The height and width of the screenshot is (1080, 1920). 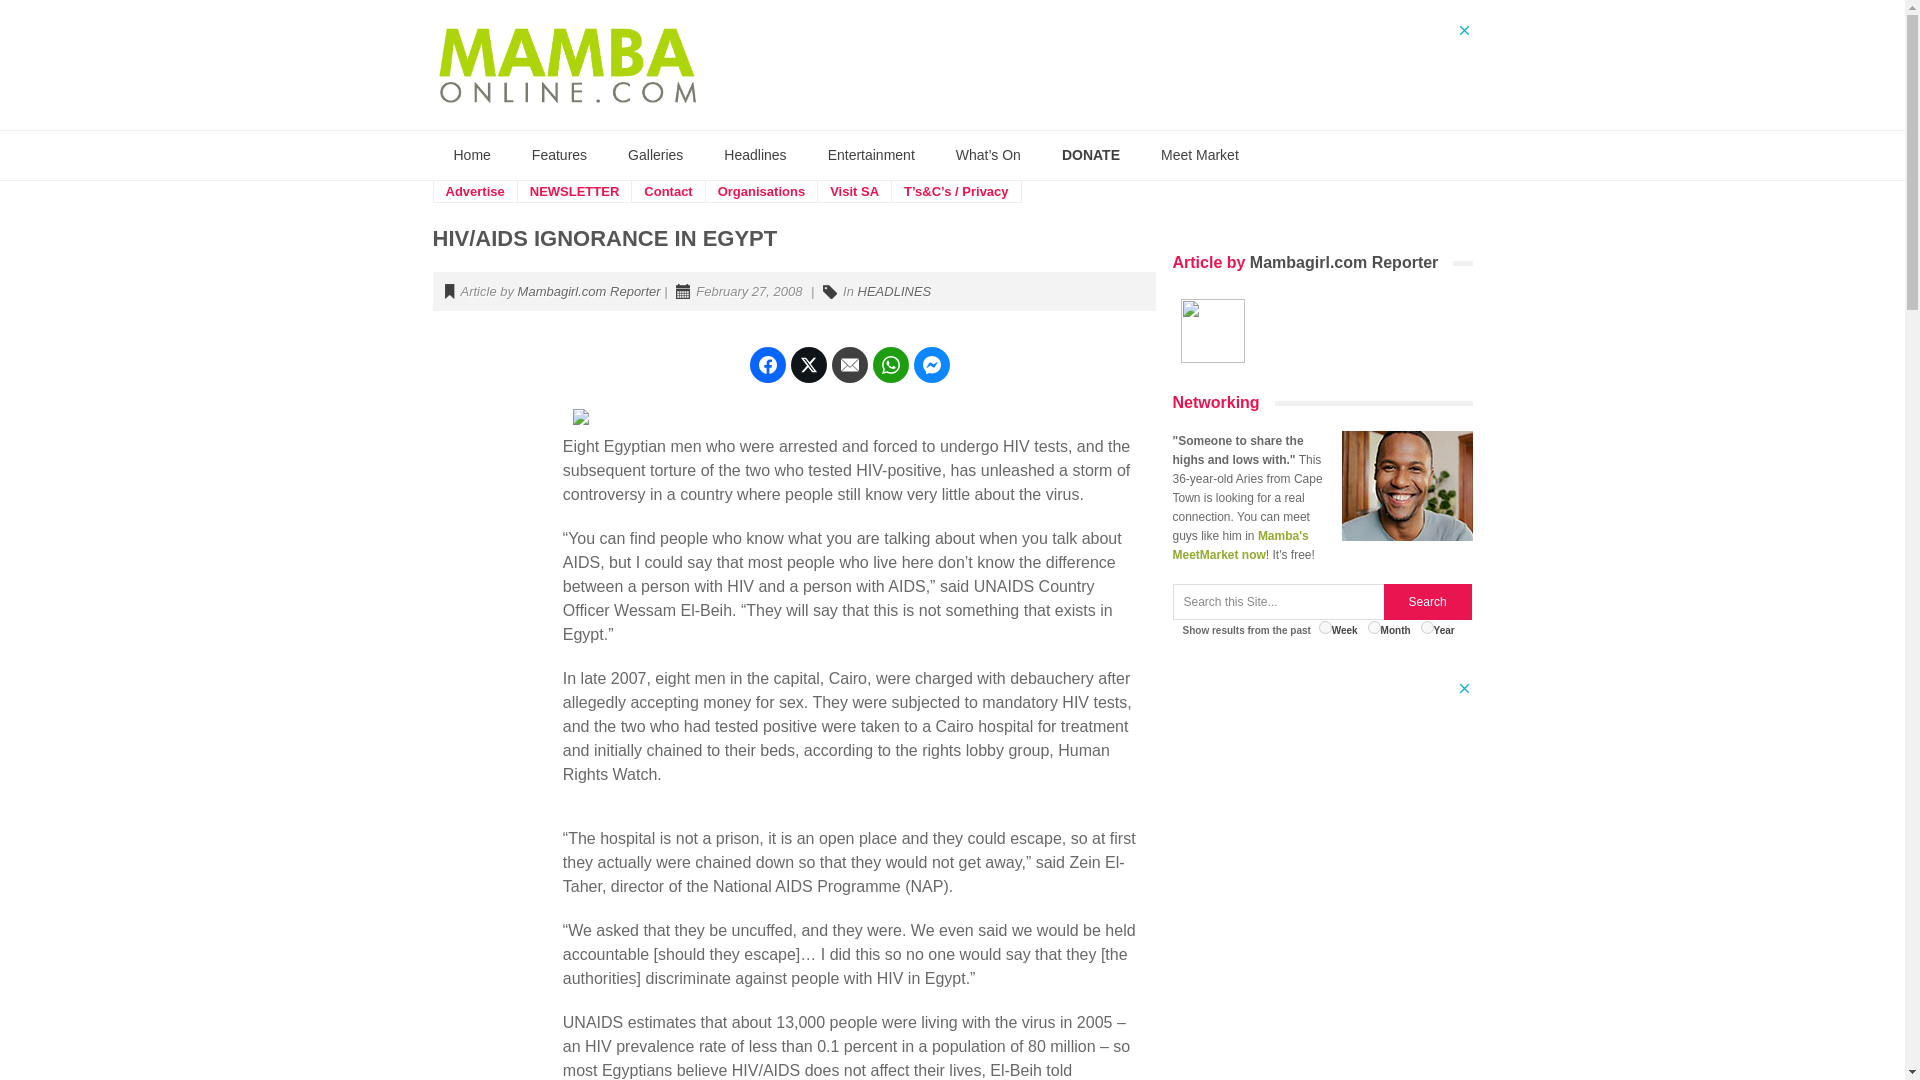 What do you see at coordinates (559, 155) in the screenshot?
I see `Features` at bounding box center [559, 155].